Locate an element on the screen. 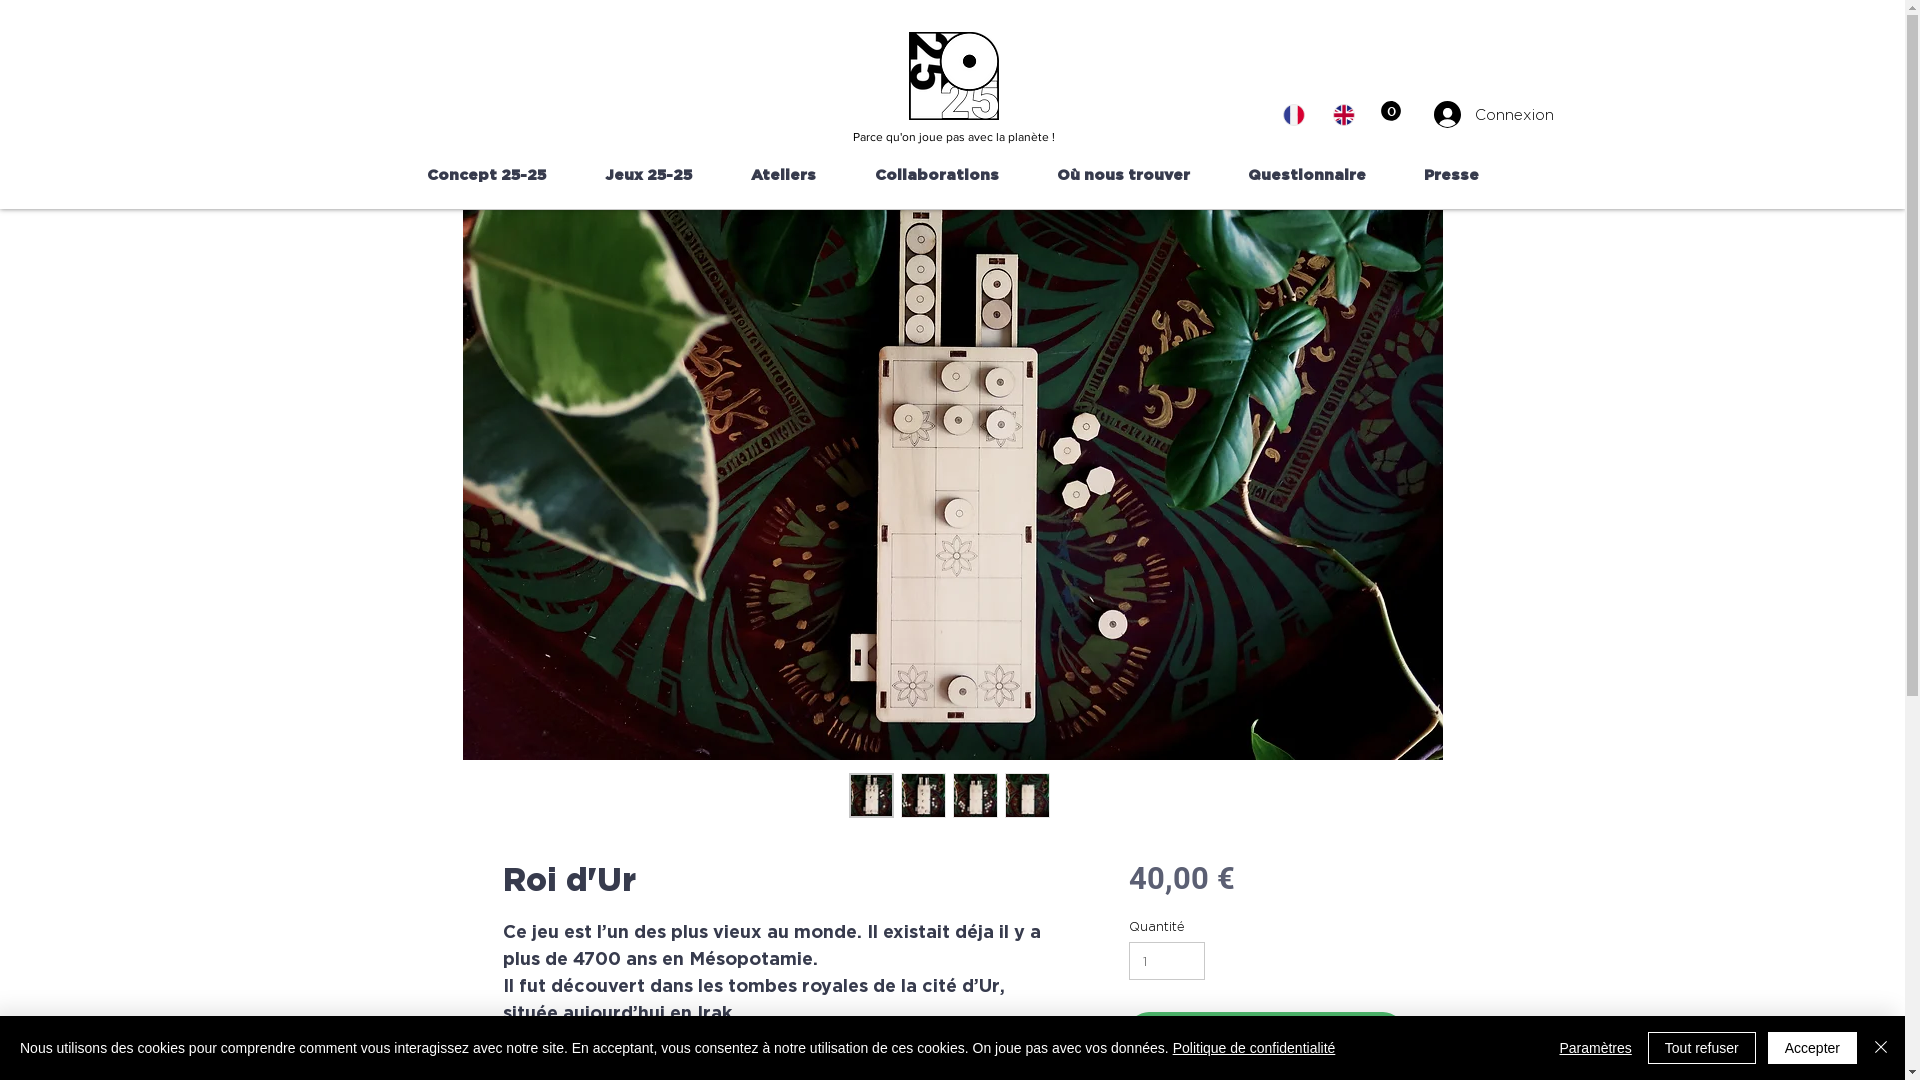  Collaborations is located at coordinates (937, 175).